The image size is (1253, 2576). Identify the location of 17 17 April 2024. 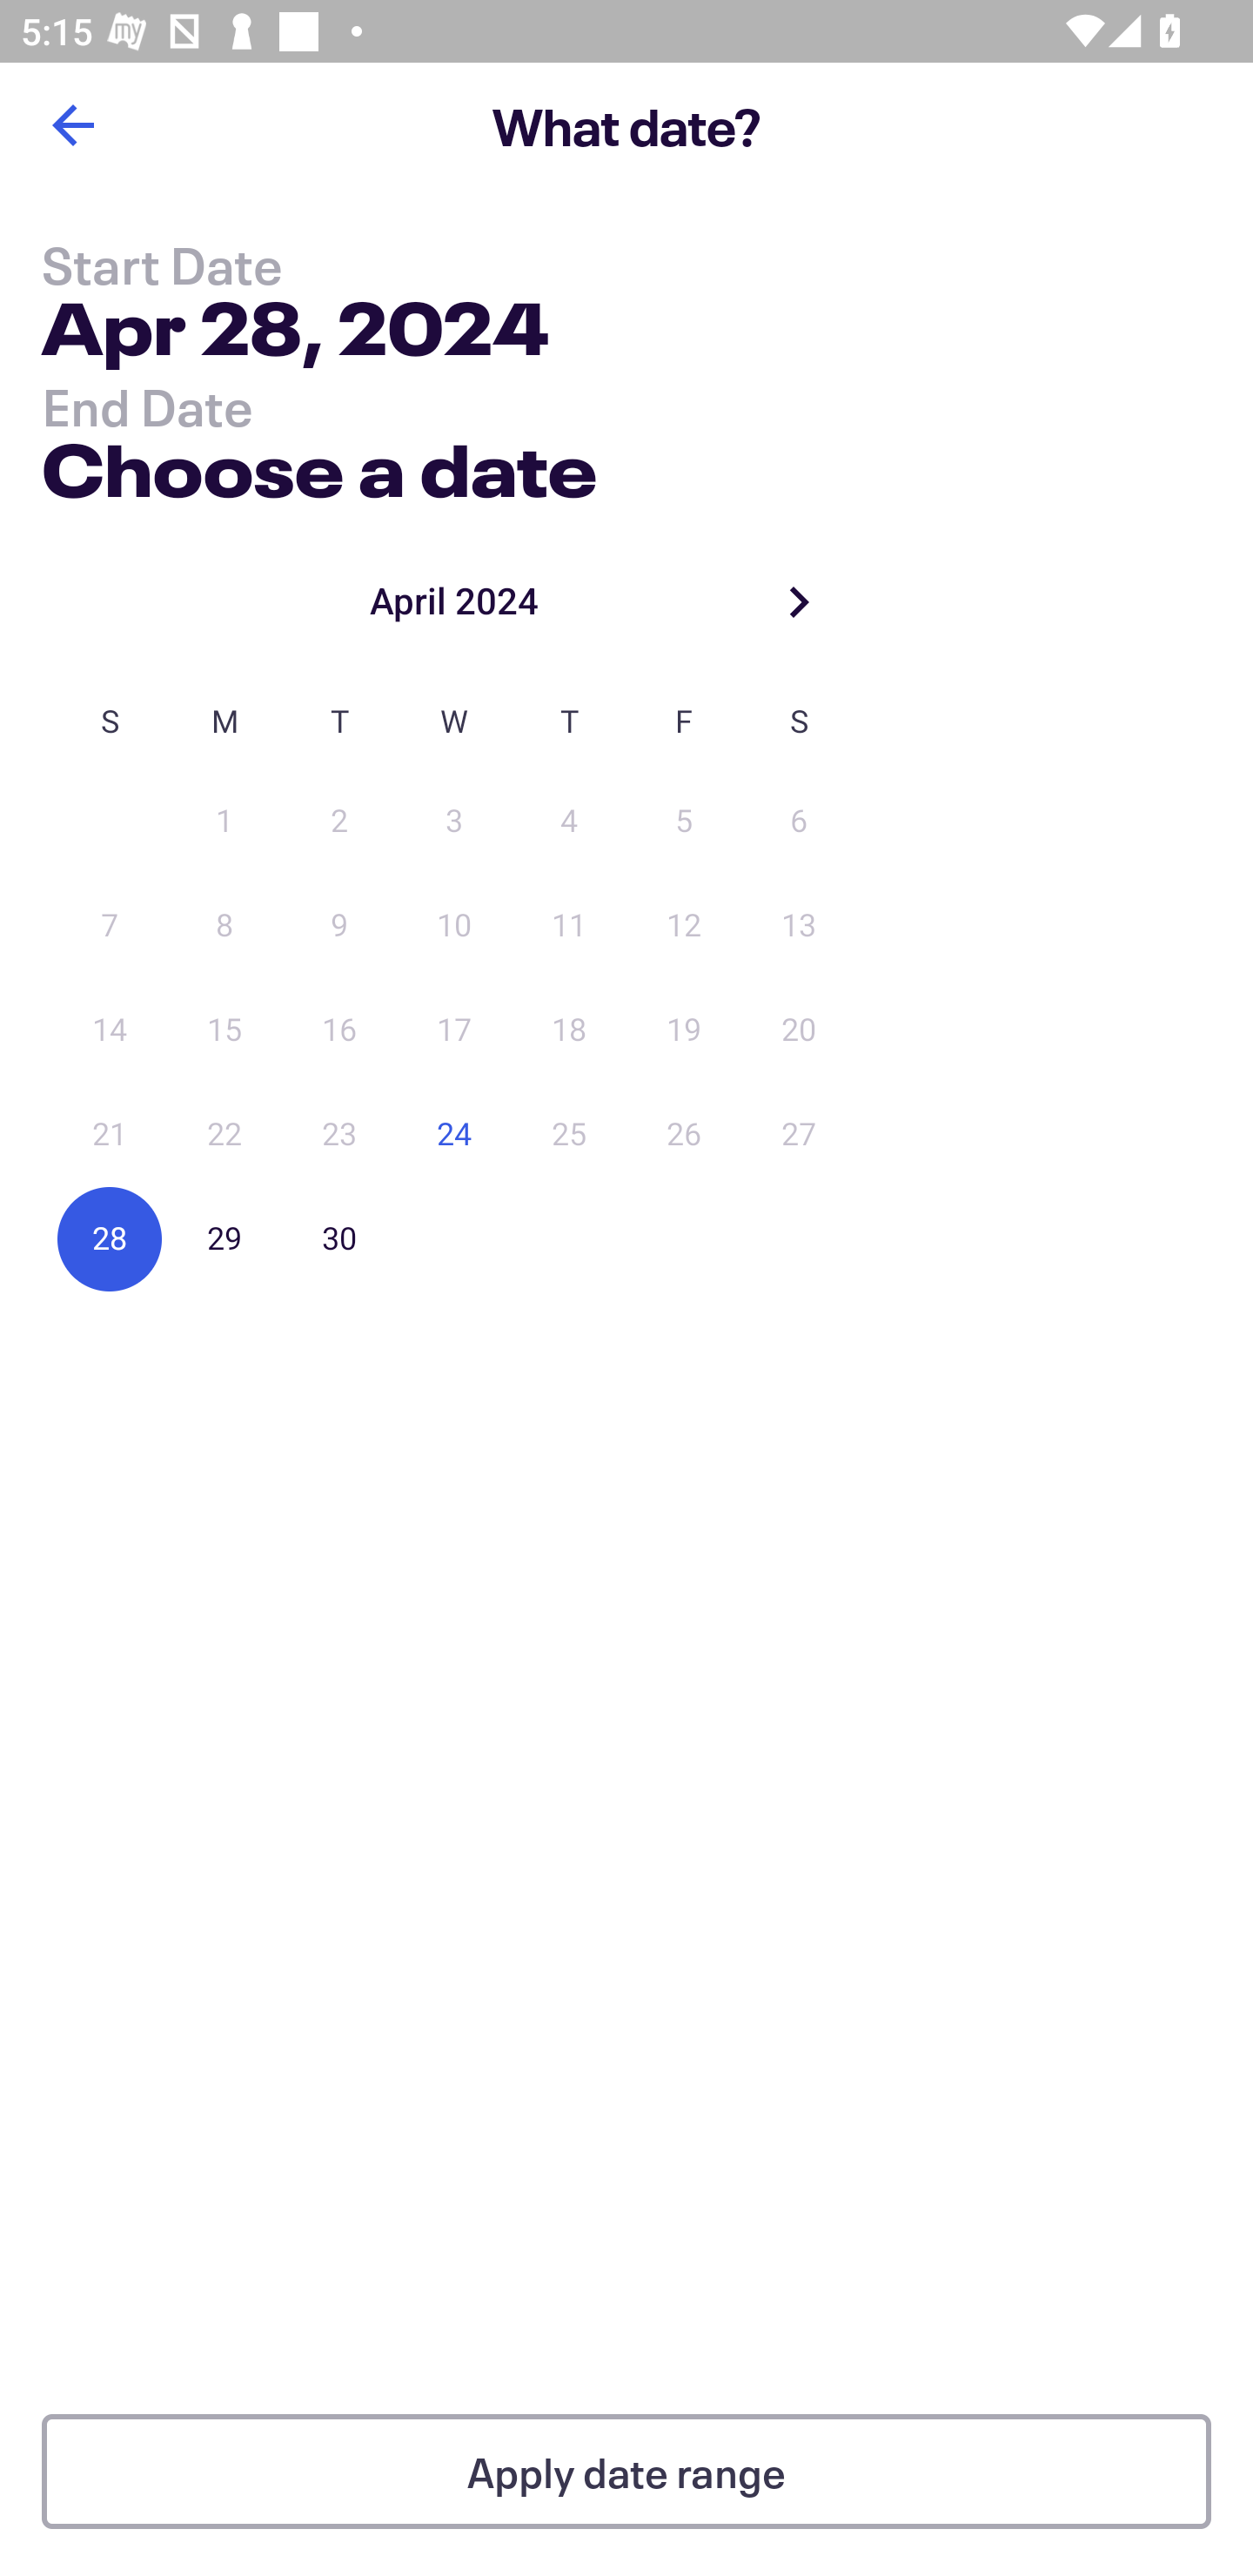
(454, 1030).